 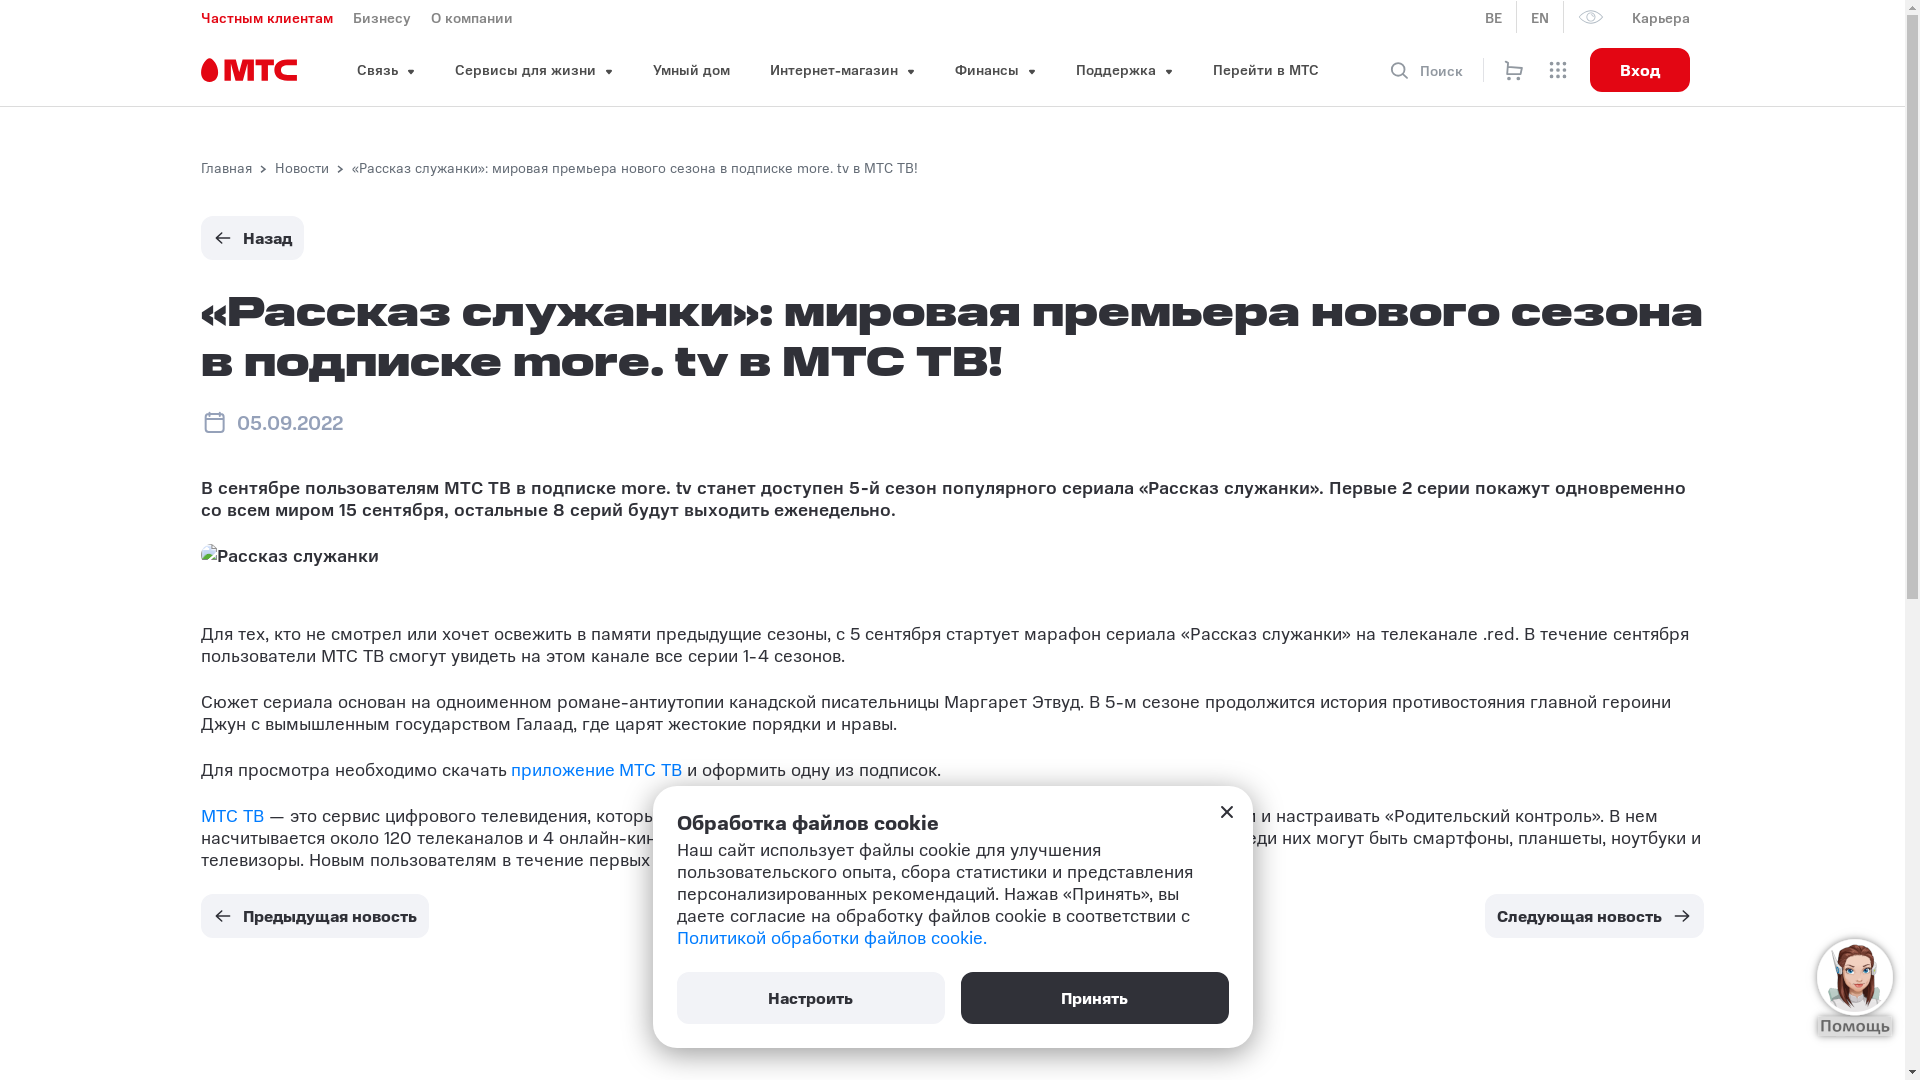 I want to click on BE, so click(x=1494, y=17).